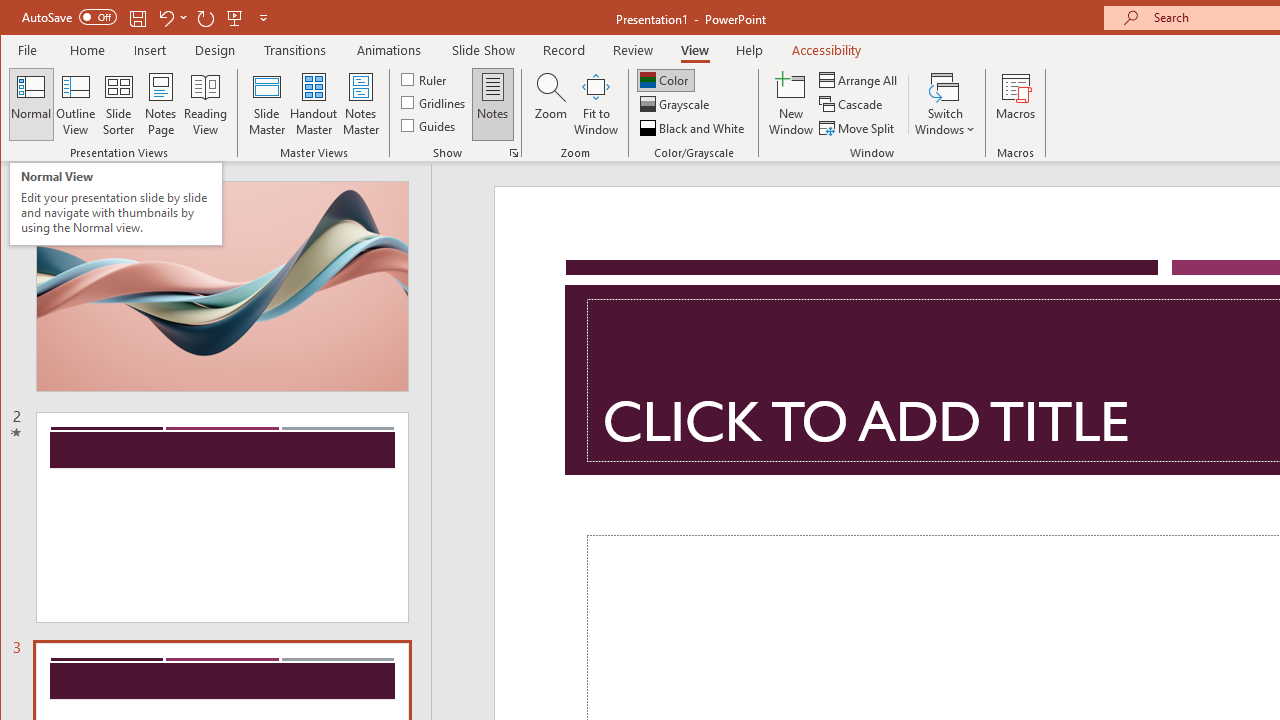  Describe the element at coordinates (514, 152) in the screenshot. I see `Grid Settings...` at that location.